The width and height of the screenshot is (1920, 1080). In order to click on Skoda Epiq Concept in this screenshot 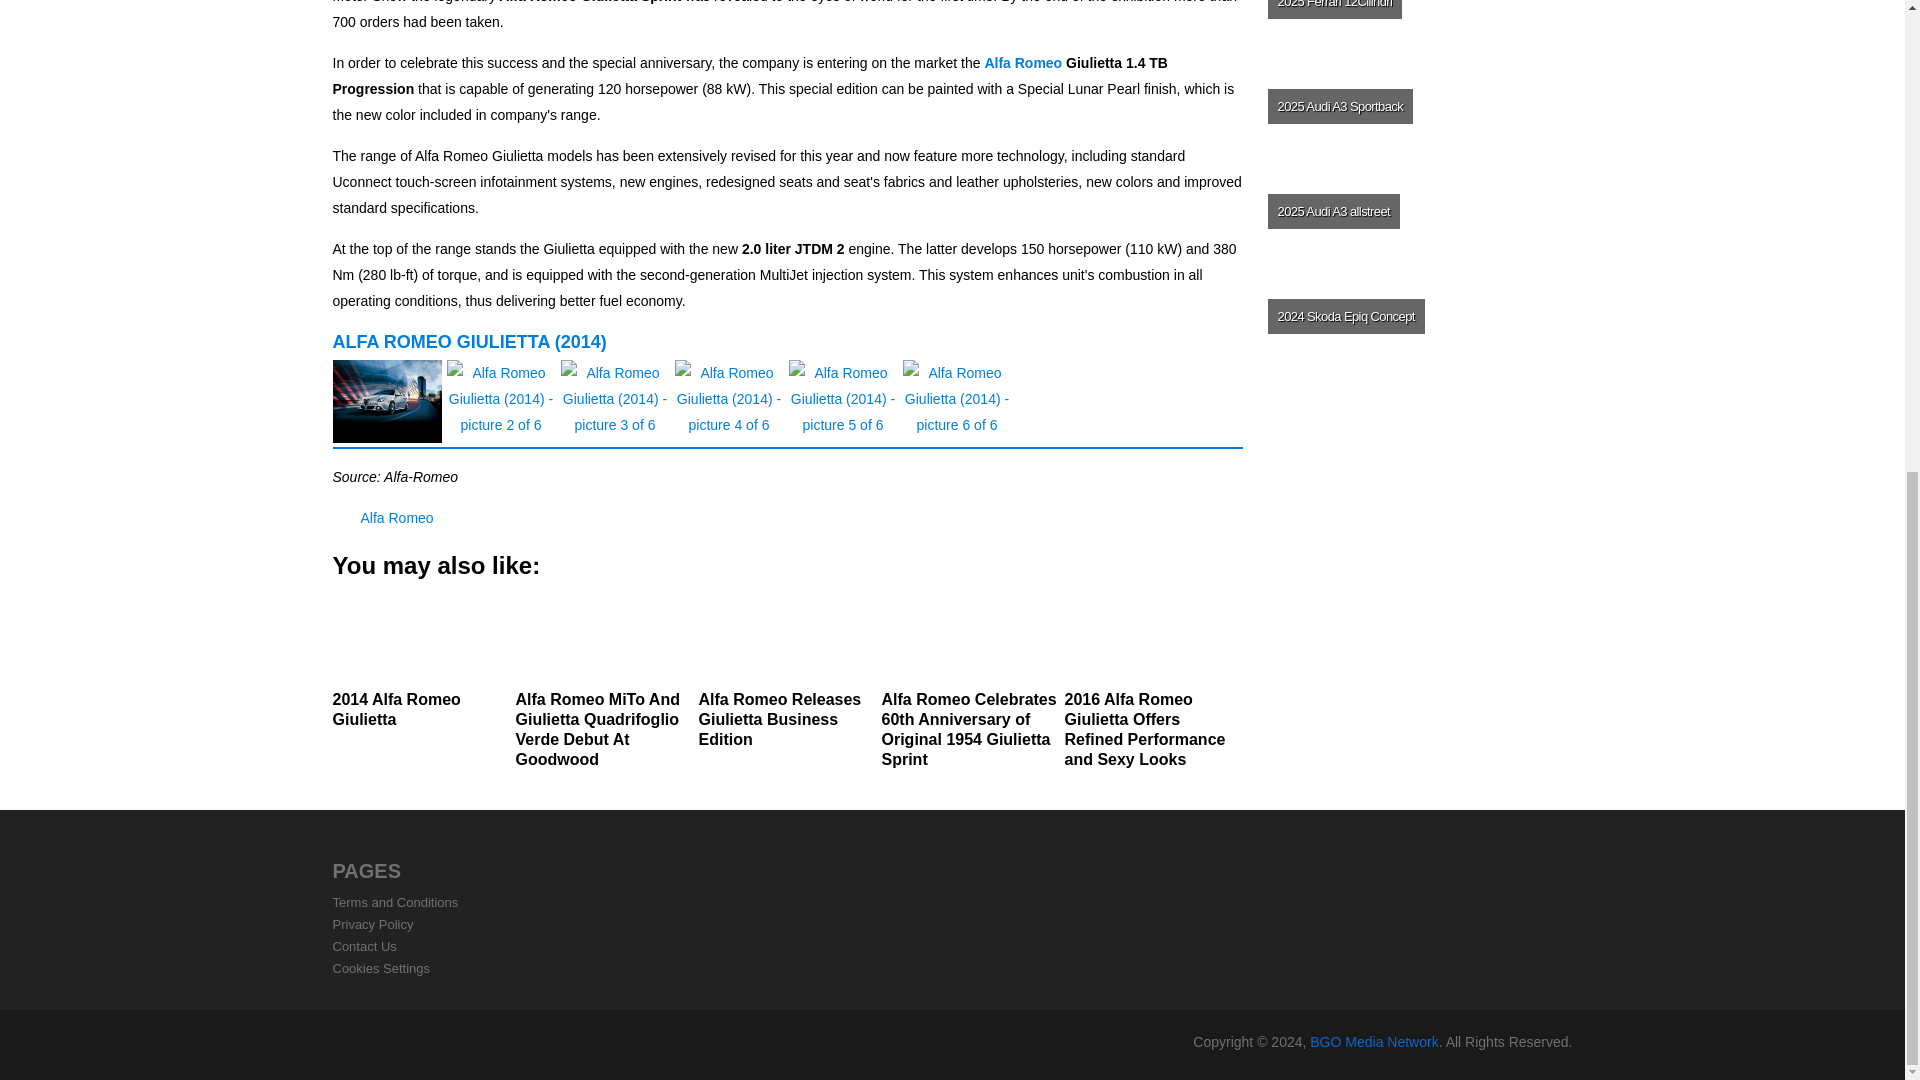, I will do `click(1418, 316)`.